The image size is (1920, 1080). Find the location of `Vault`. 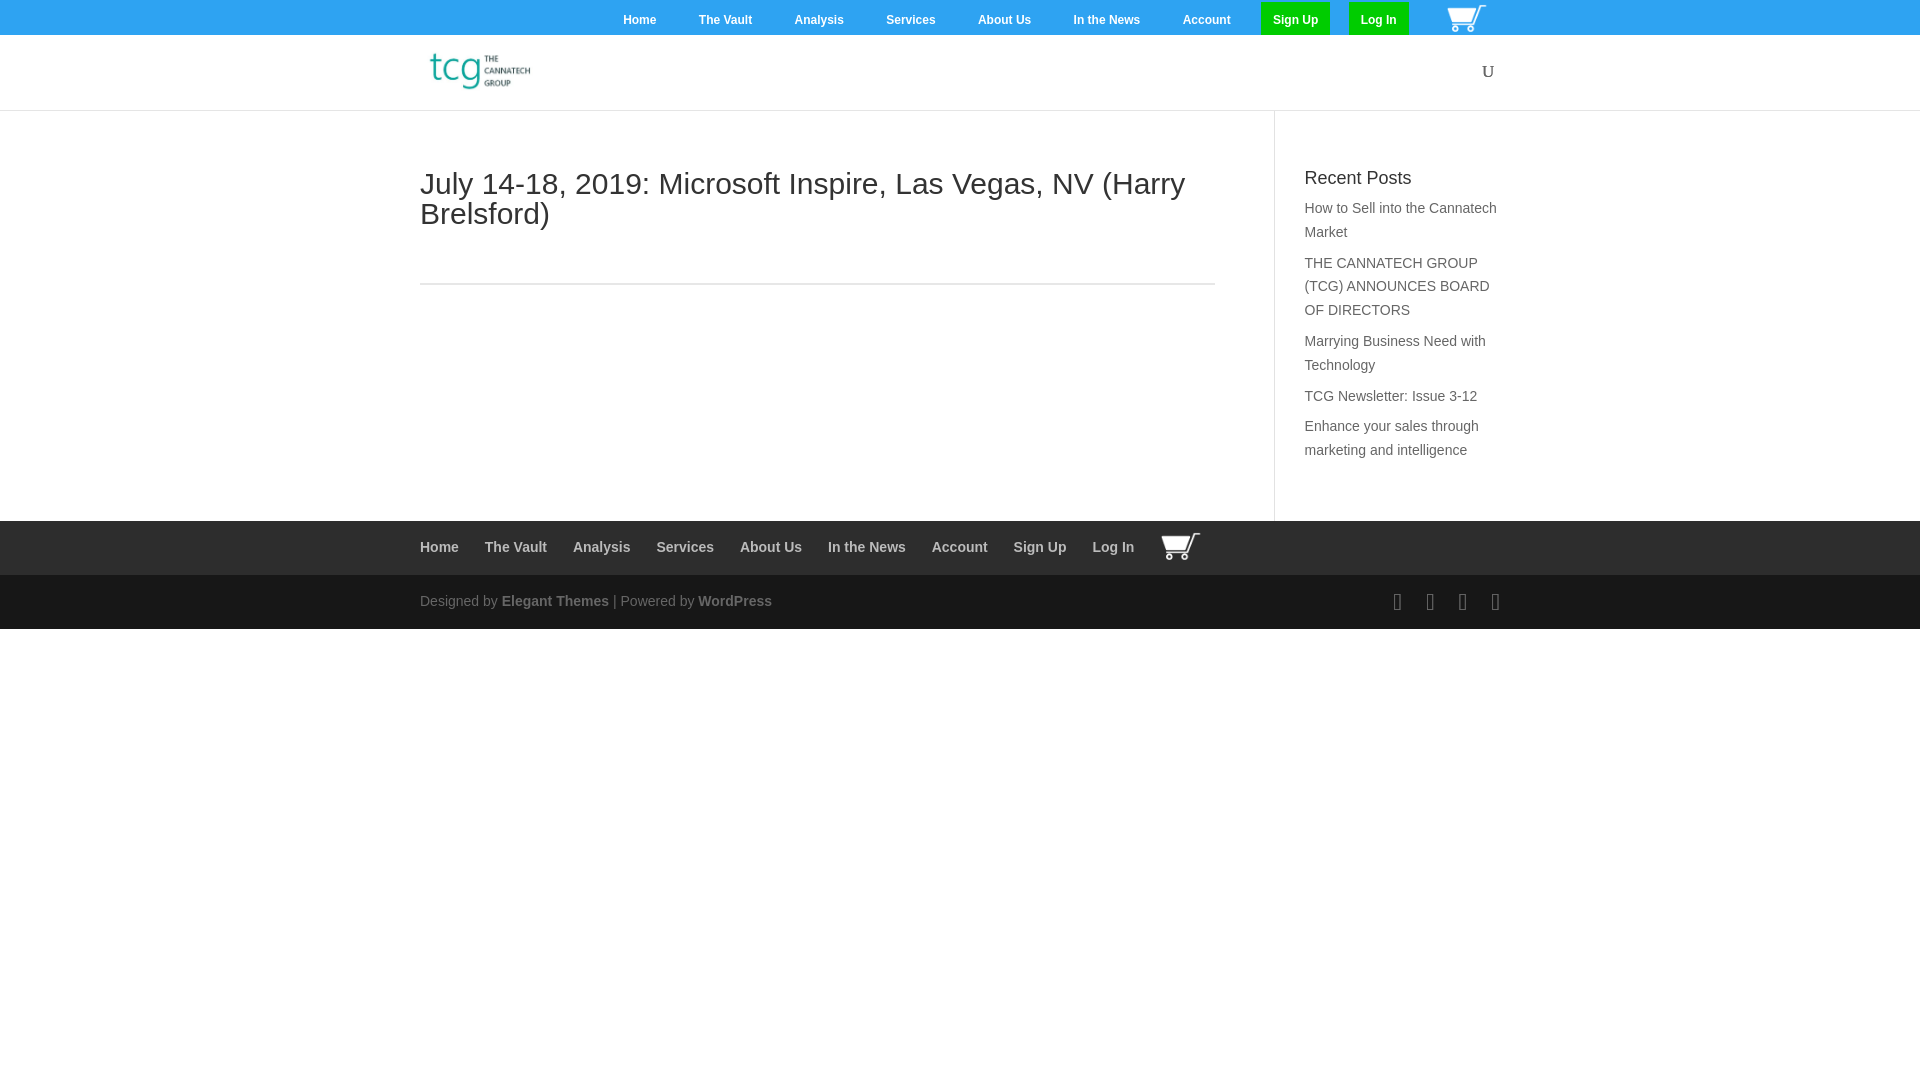

Vault is located at coordinates (516, 546).